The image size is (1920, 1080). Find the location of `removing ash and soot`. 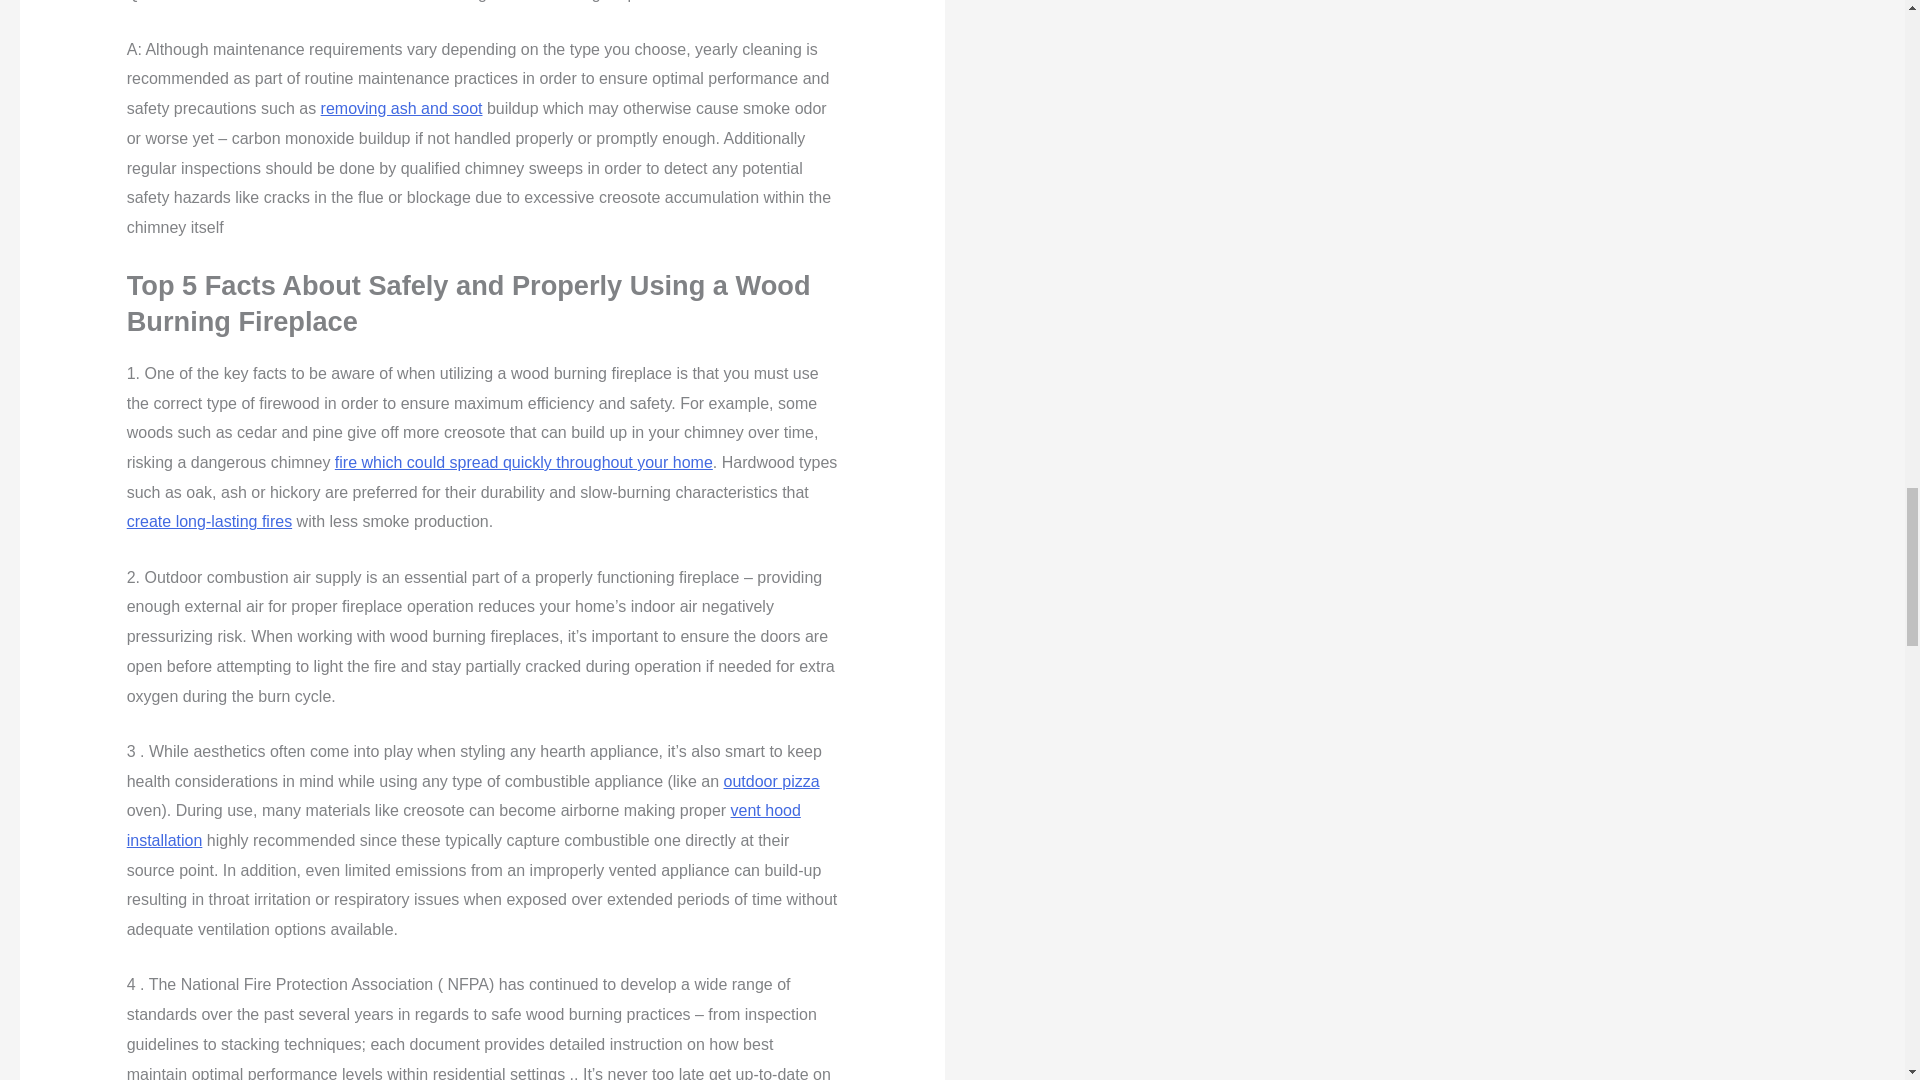

removing ash and soot is located at coordinates (402, 108).